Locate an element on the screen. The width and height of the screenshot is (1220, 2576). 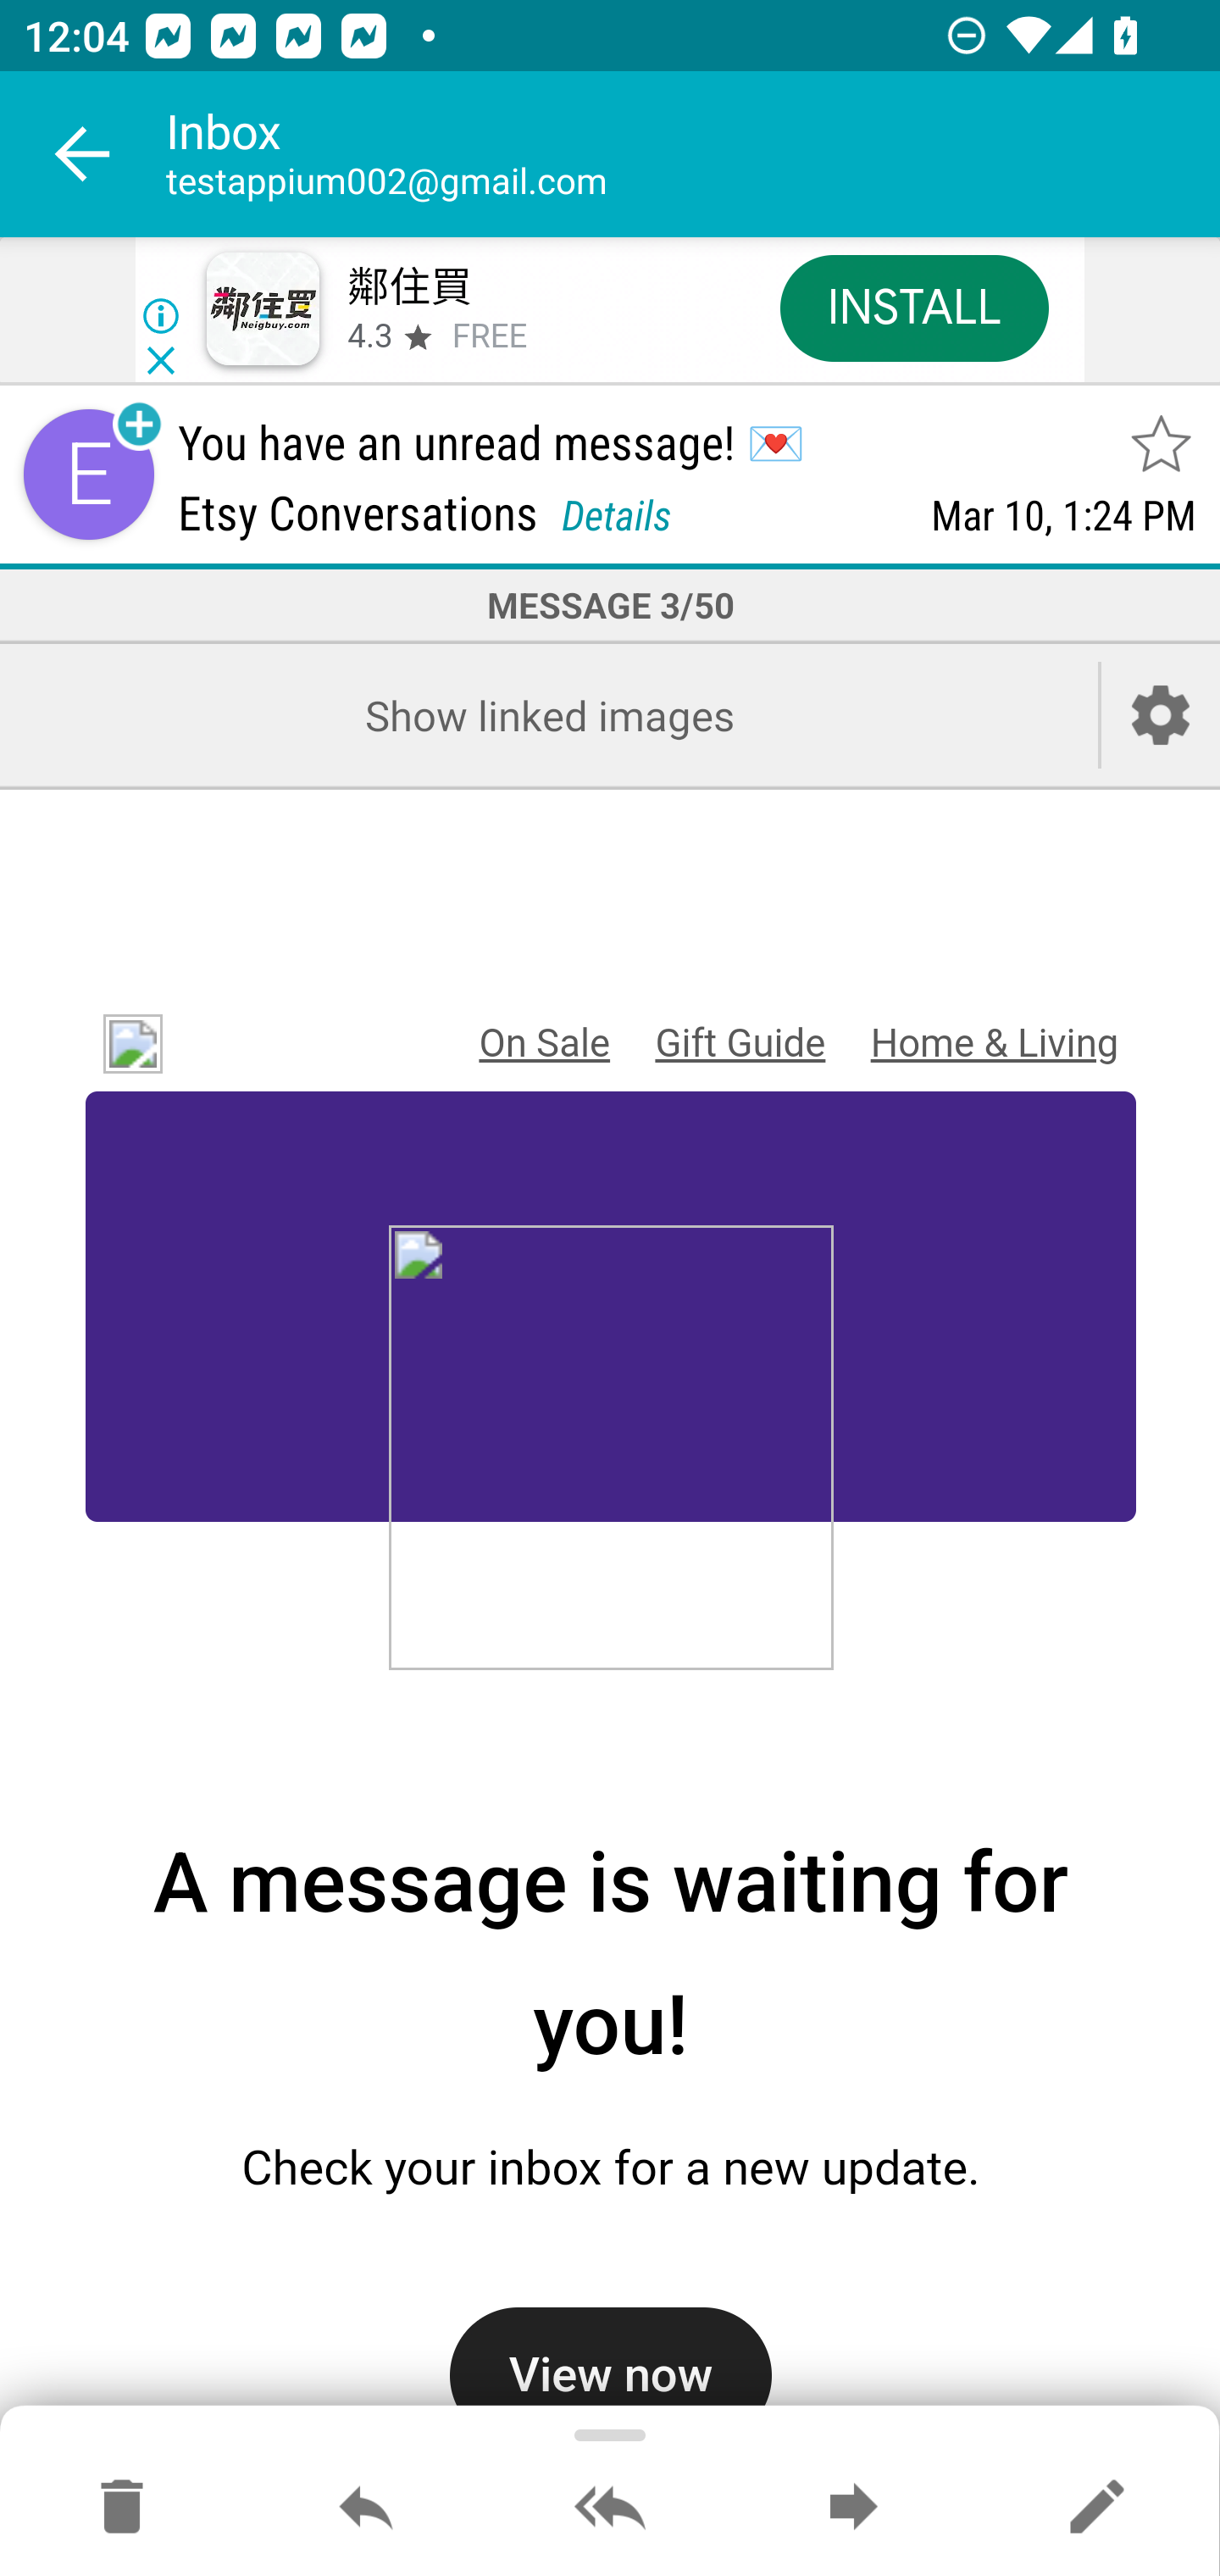
Home & Living is located at coordinates (994, 1043).